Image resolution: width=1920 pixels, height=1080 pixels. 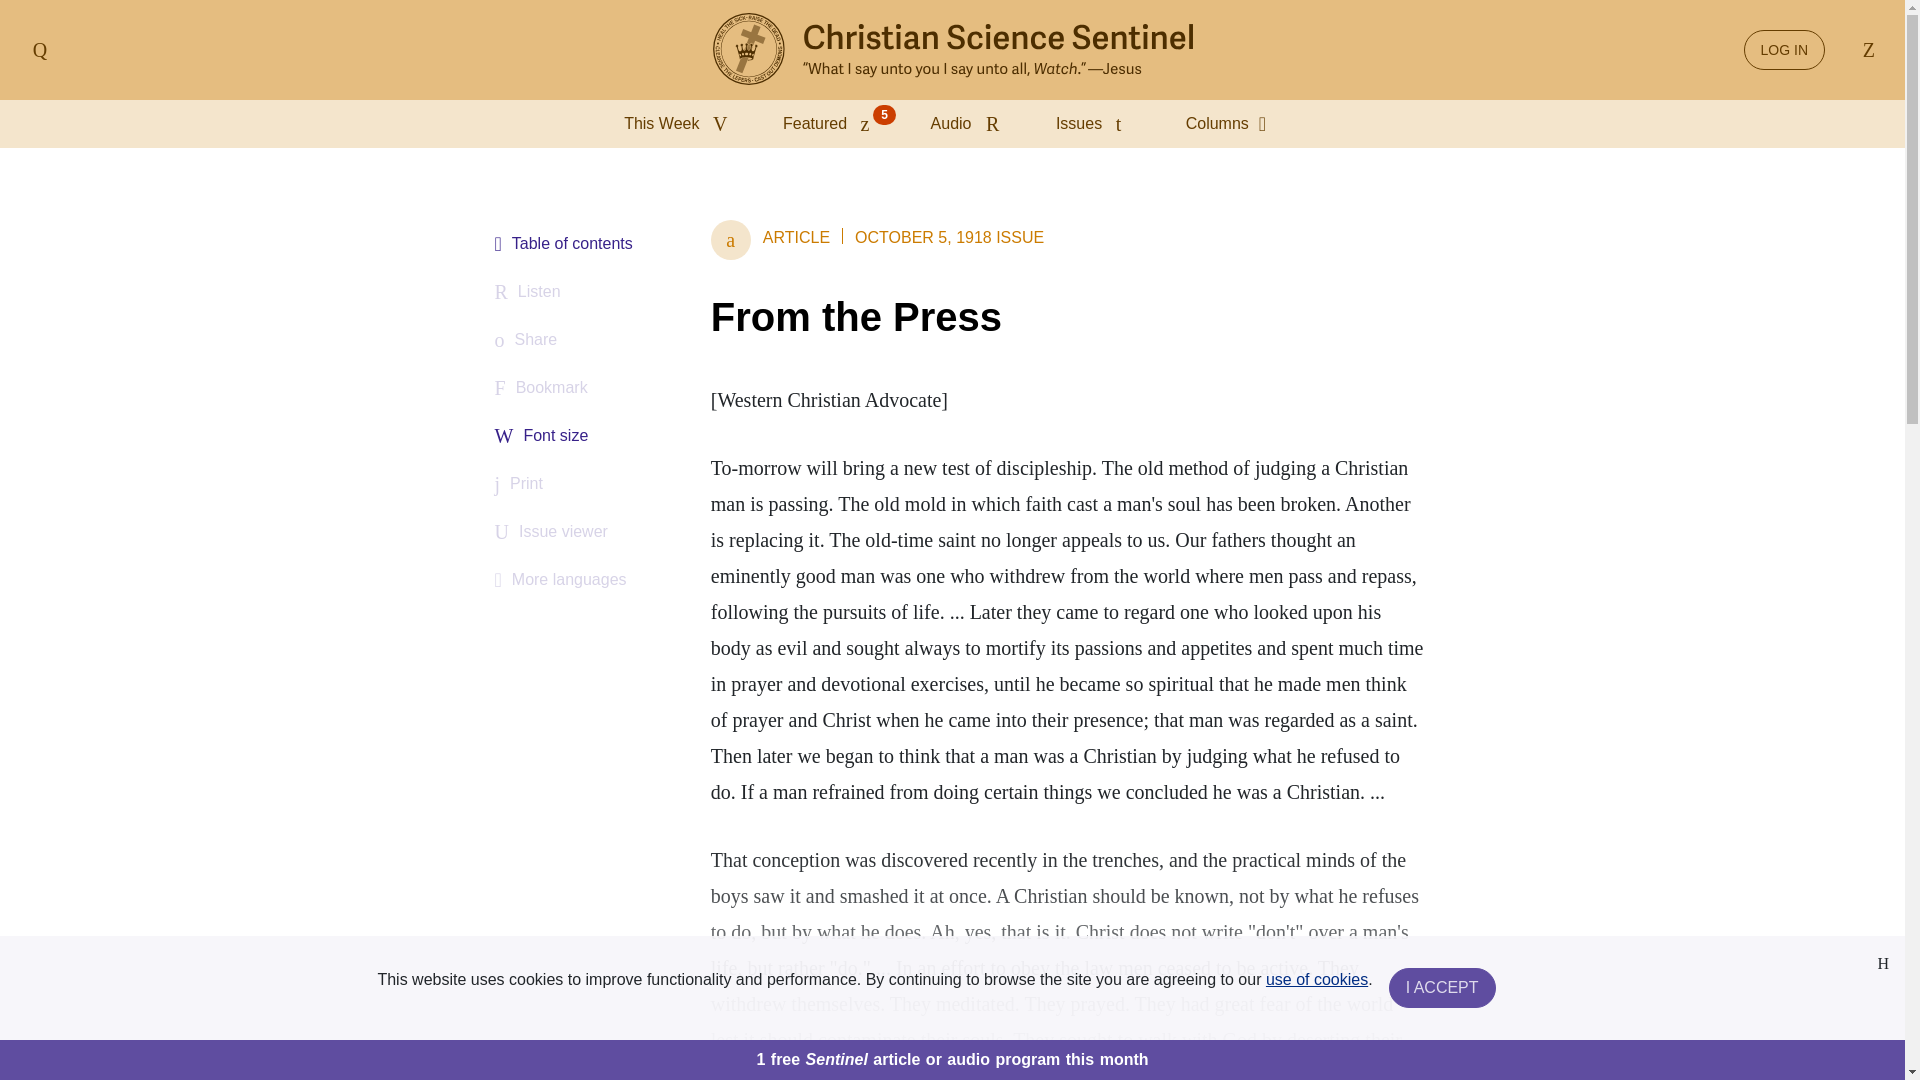 What do you see at coordinates (680, 124) in the screenshot?
I see `This Week` at bounding box center [680, 124].